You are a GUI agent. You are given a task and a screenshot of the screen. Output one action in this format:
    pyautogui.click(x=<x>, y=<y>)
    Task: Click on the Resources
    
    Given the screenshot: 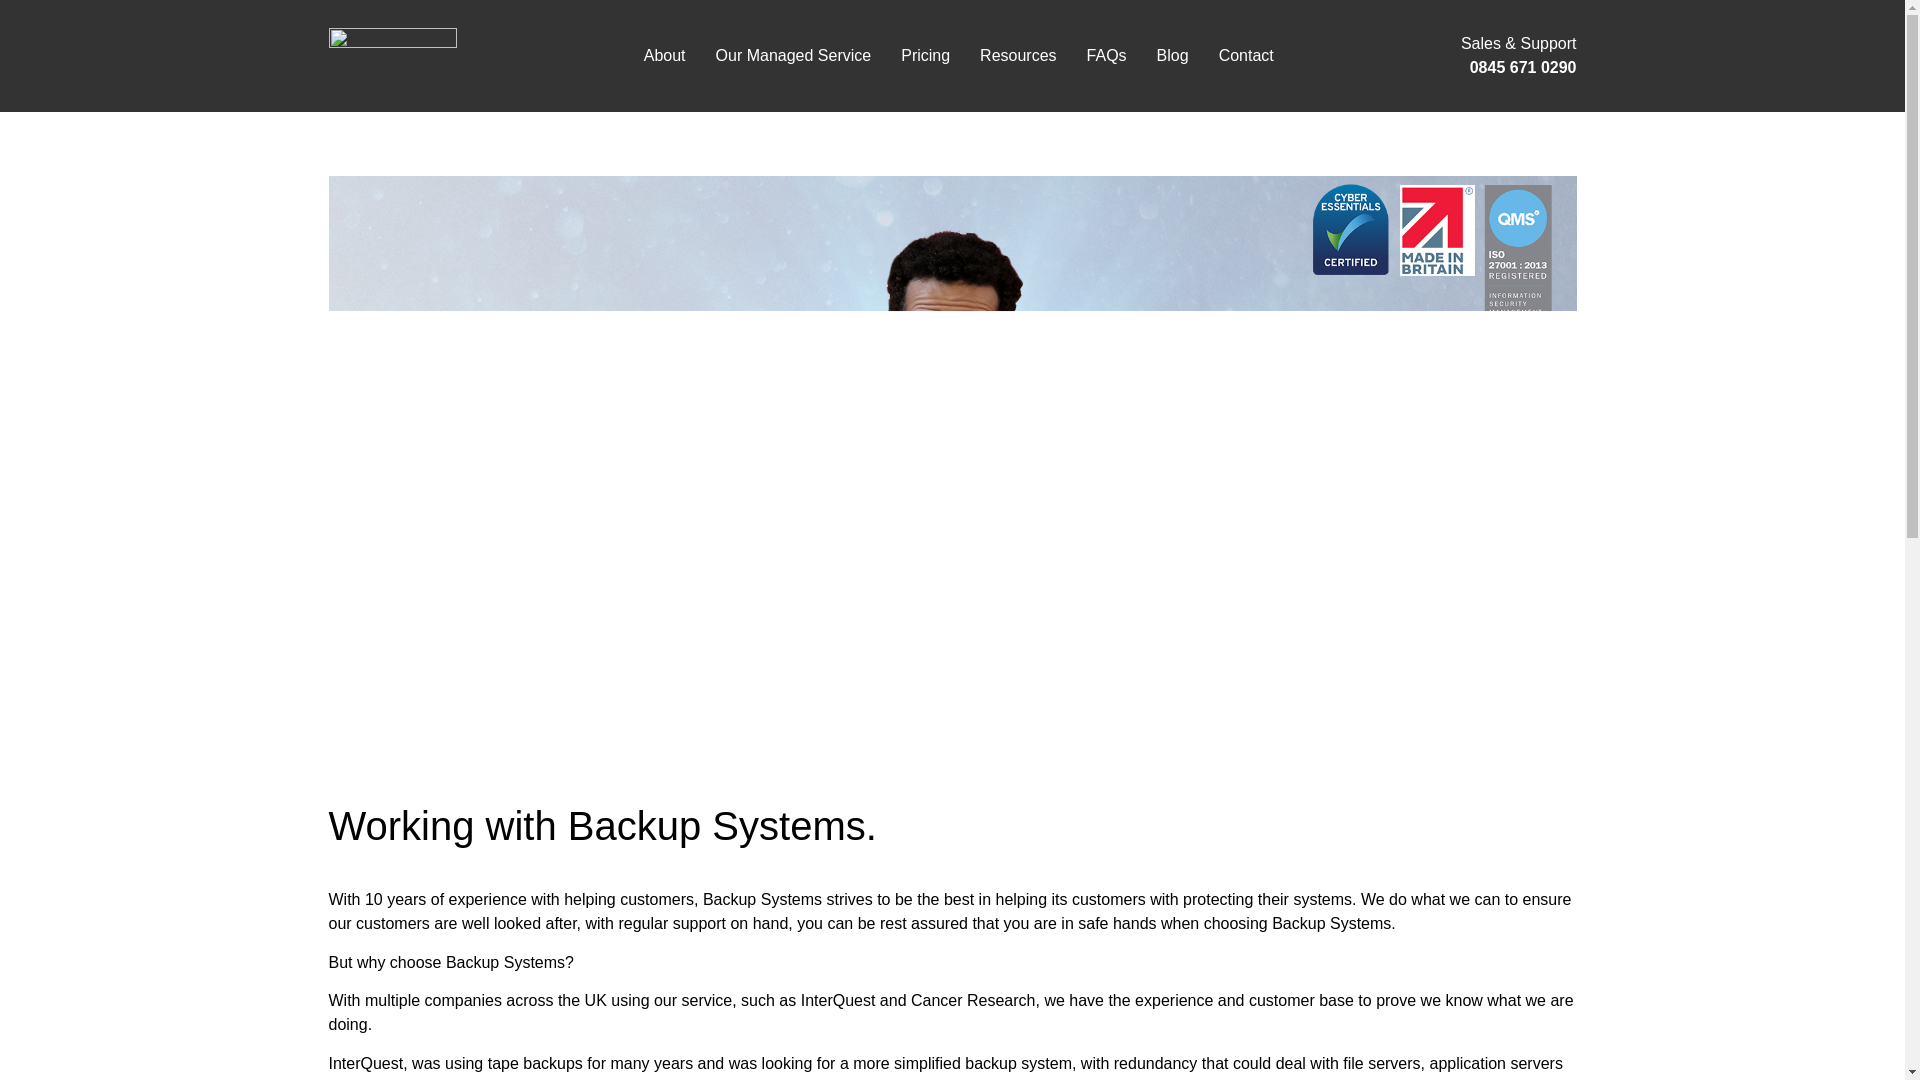 What is the action you would take?
    pyautogui.click(x=1018, y=56)
    